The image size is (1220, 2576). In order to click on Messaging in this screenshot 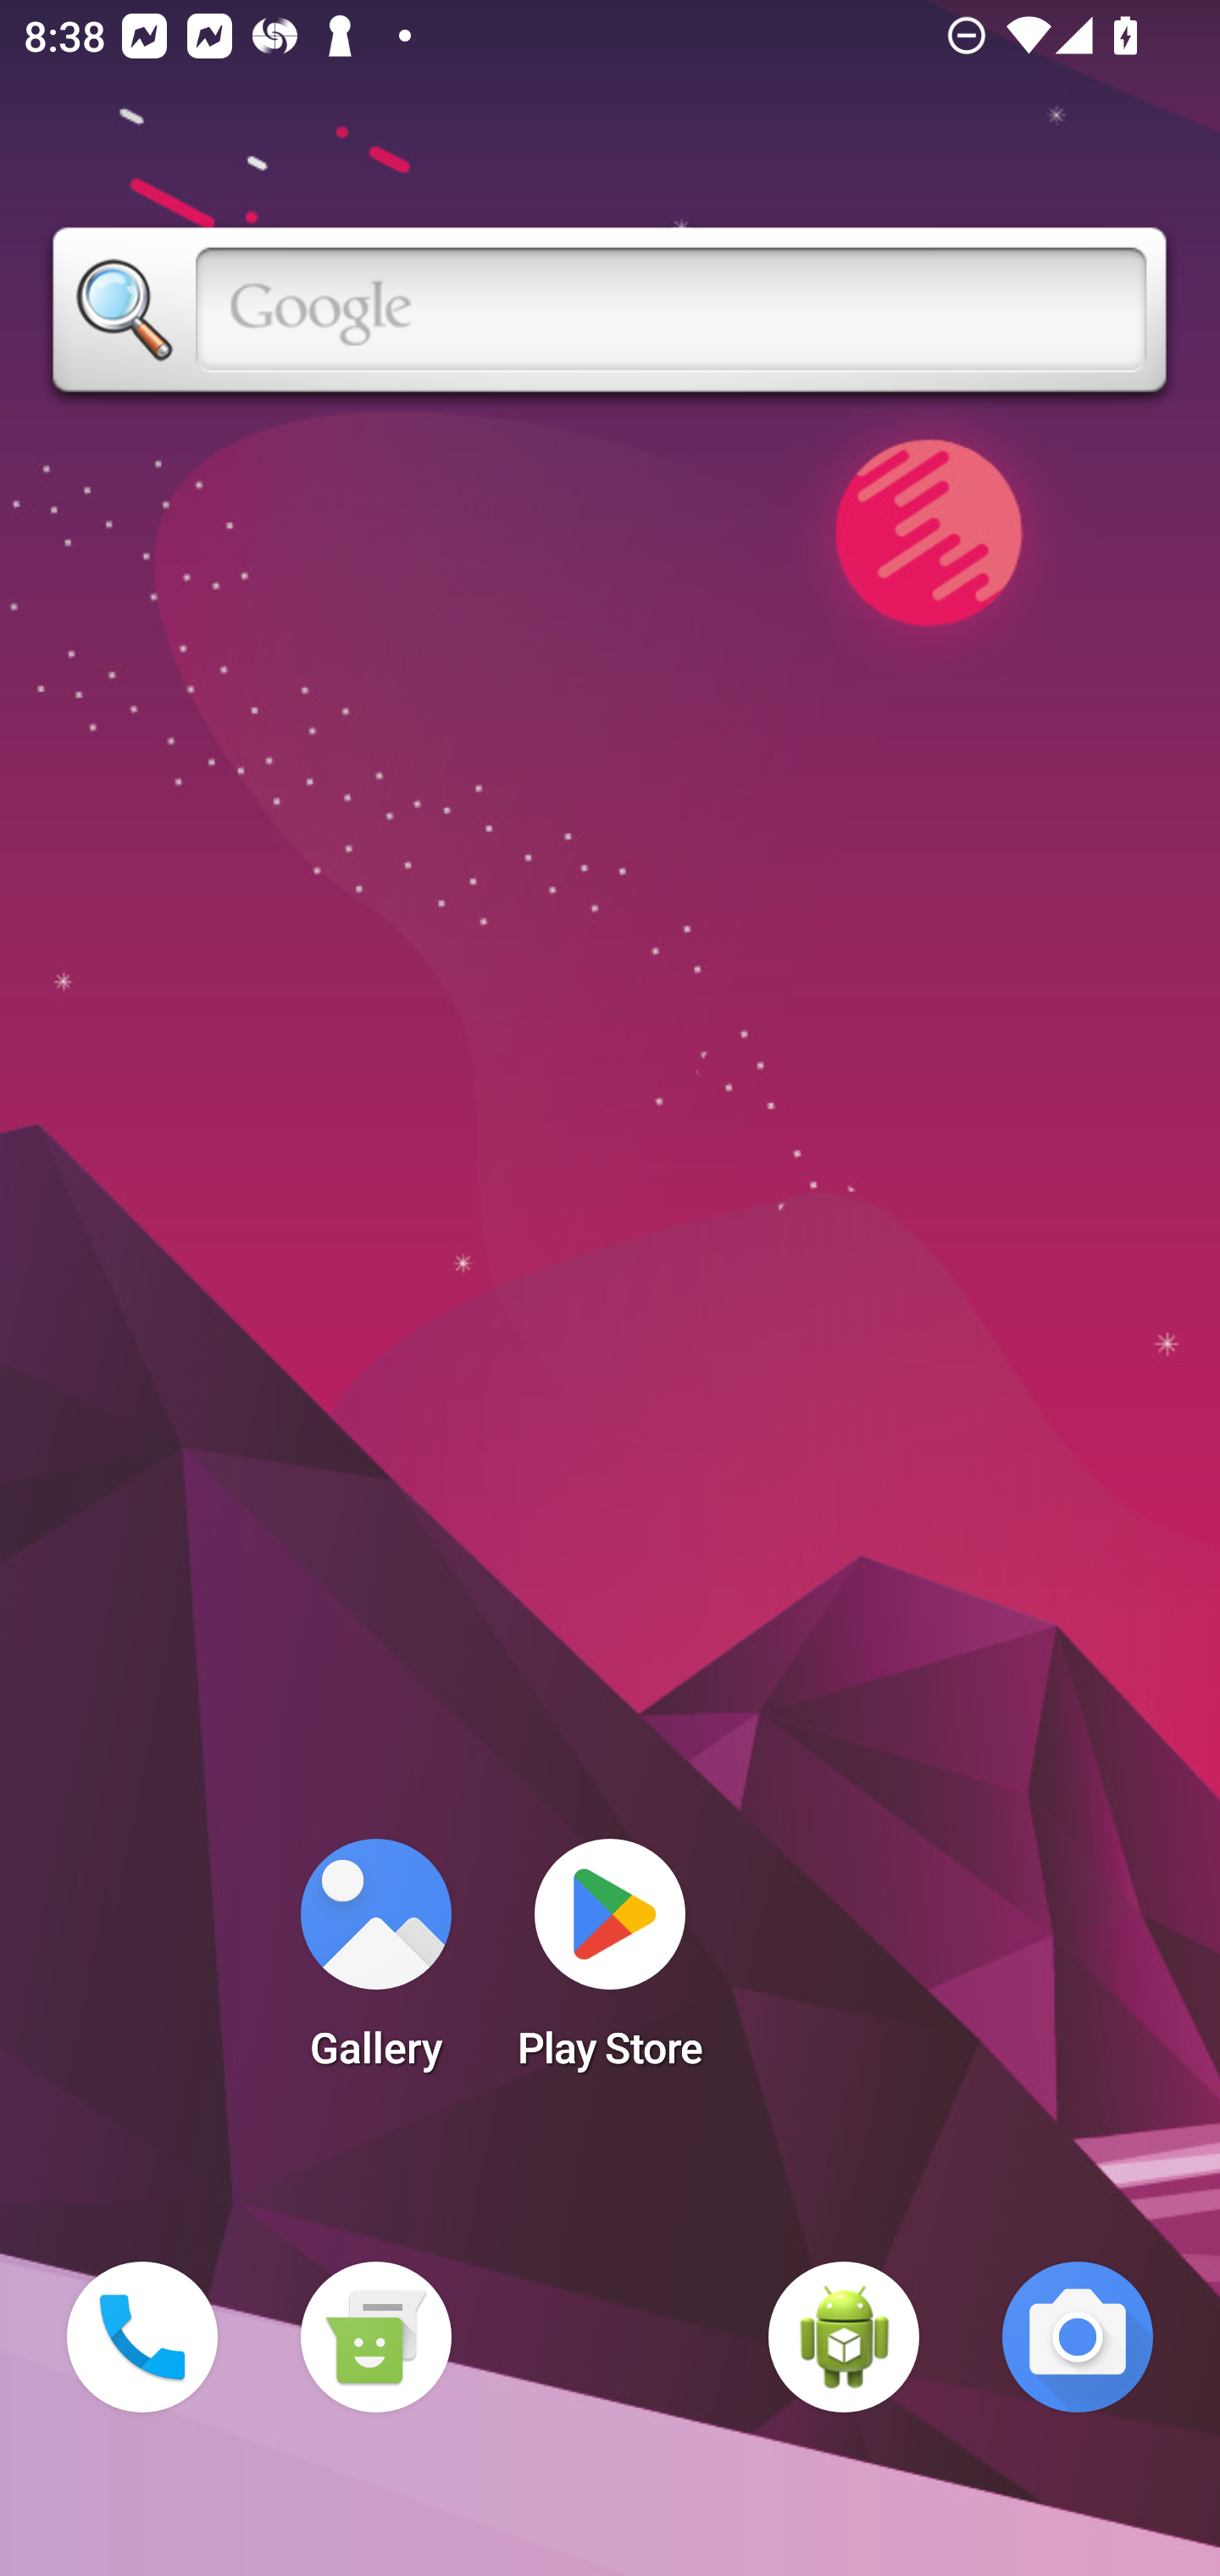, I will do `click(375, 2337)`.